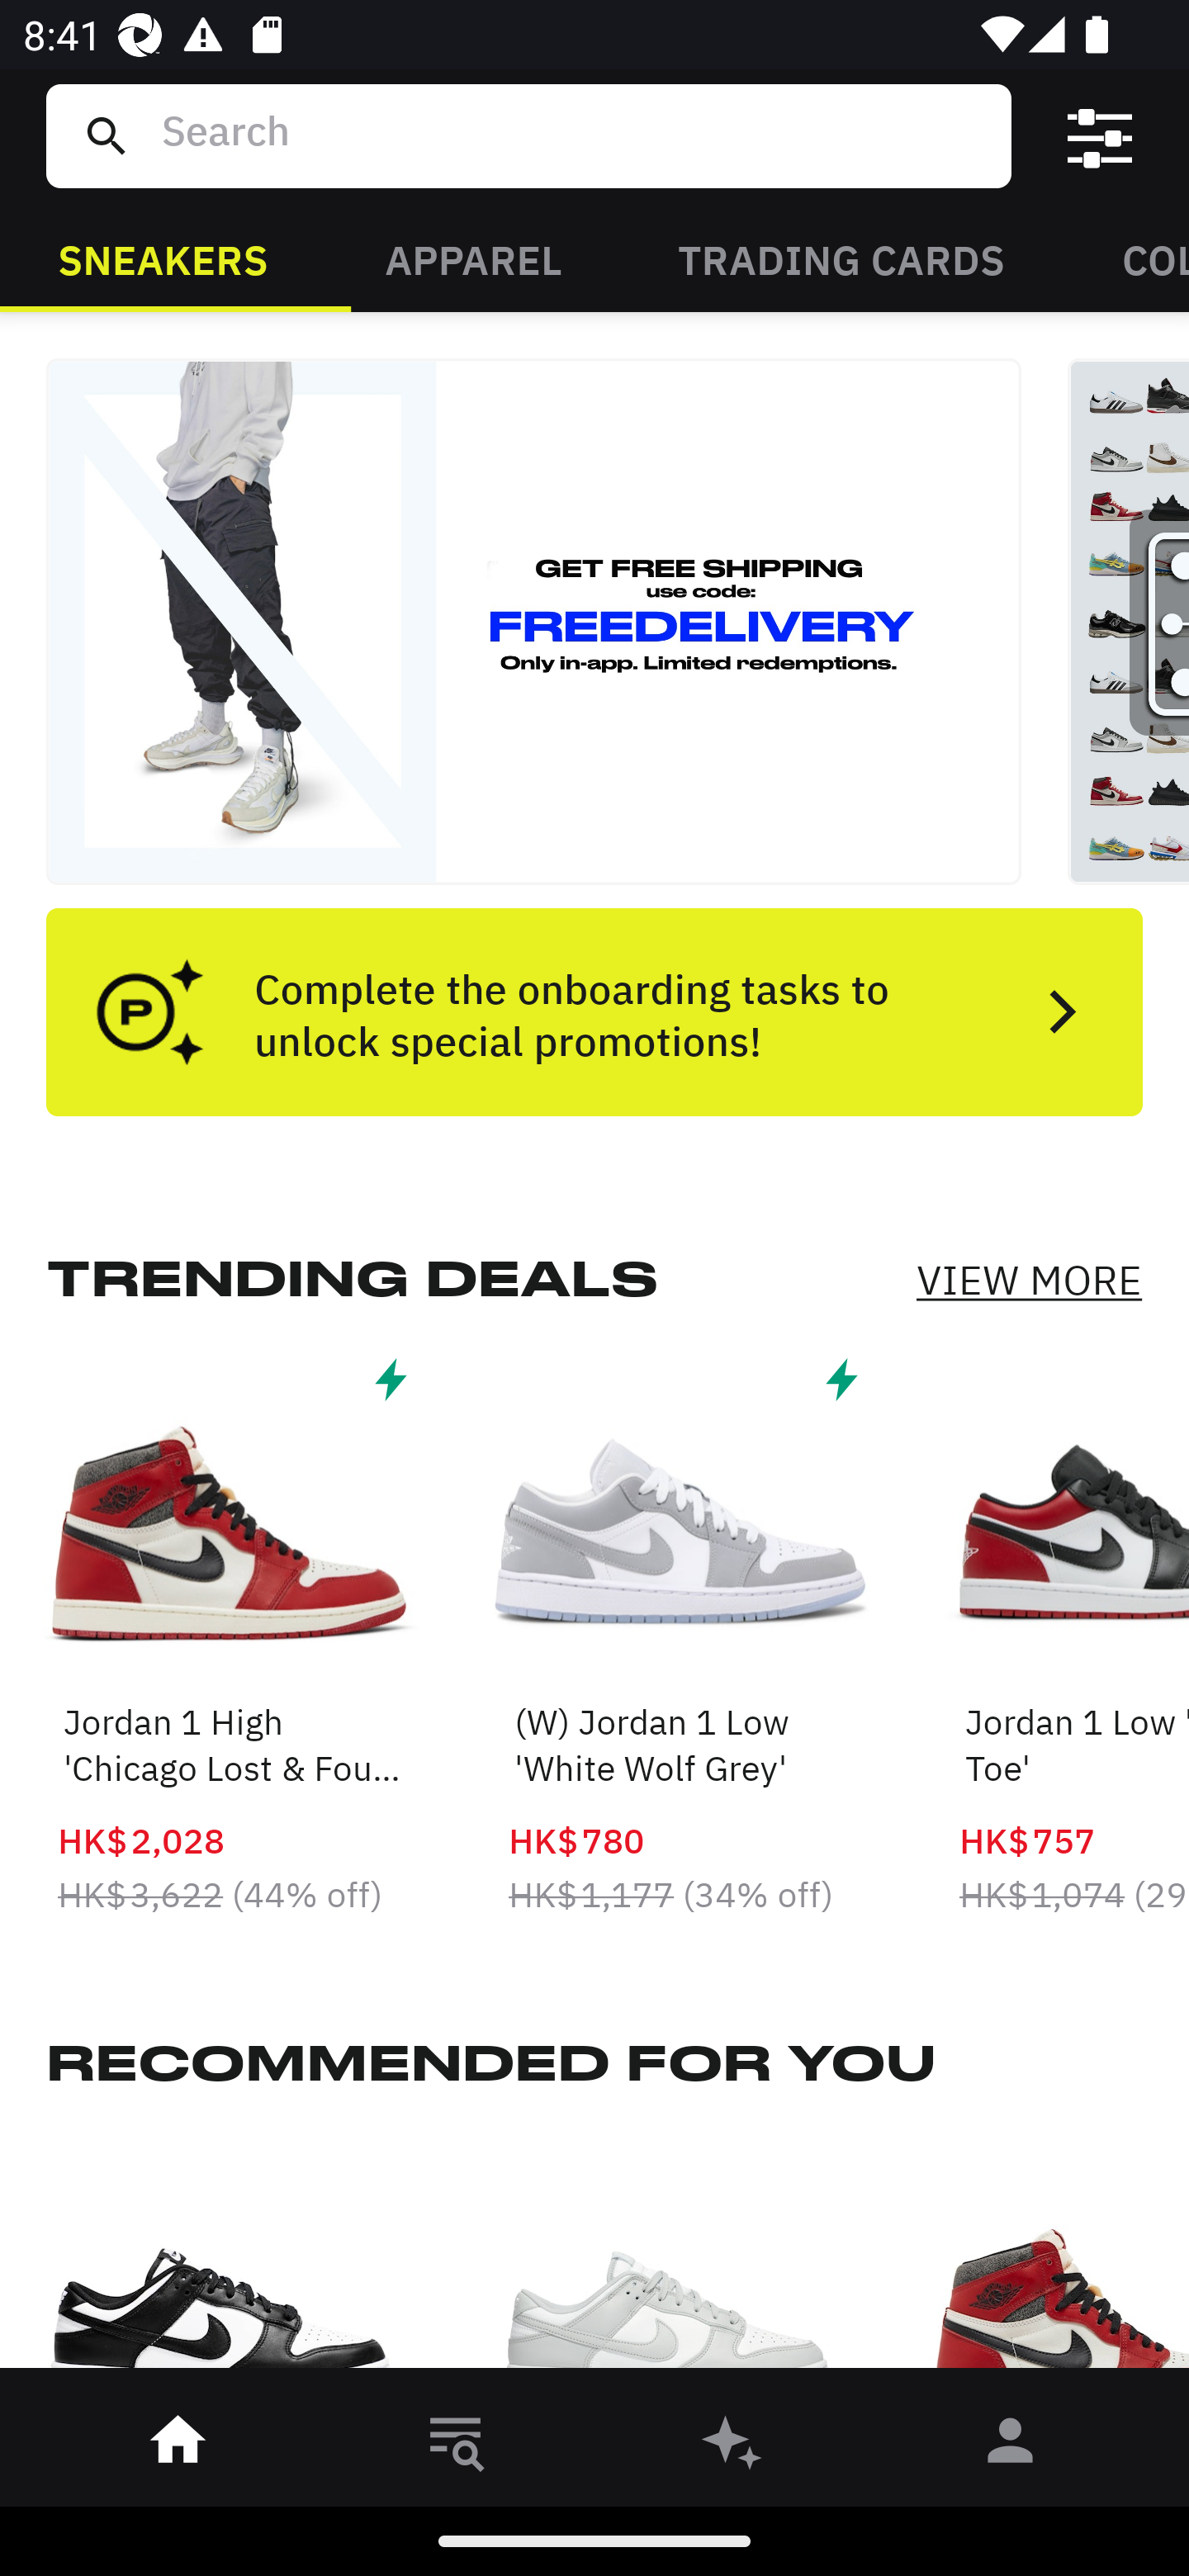 Image resolution: width=1189 pixels, height=2576 pixels. I want to click on APPAREL, so click(472, 258).